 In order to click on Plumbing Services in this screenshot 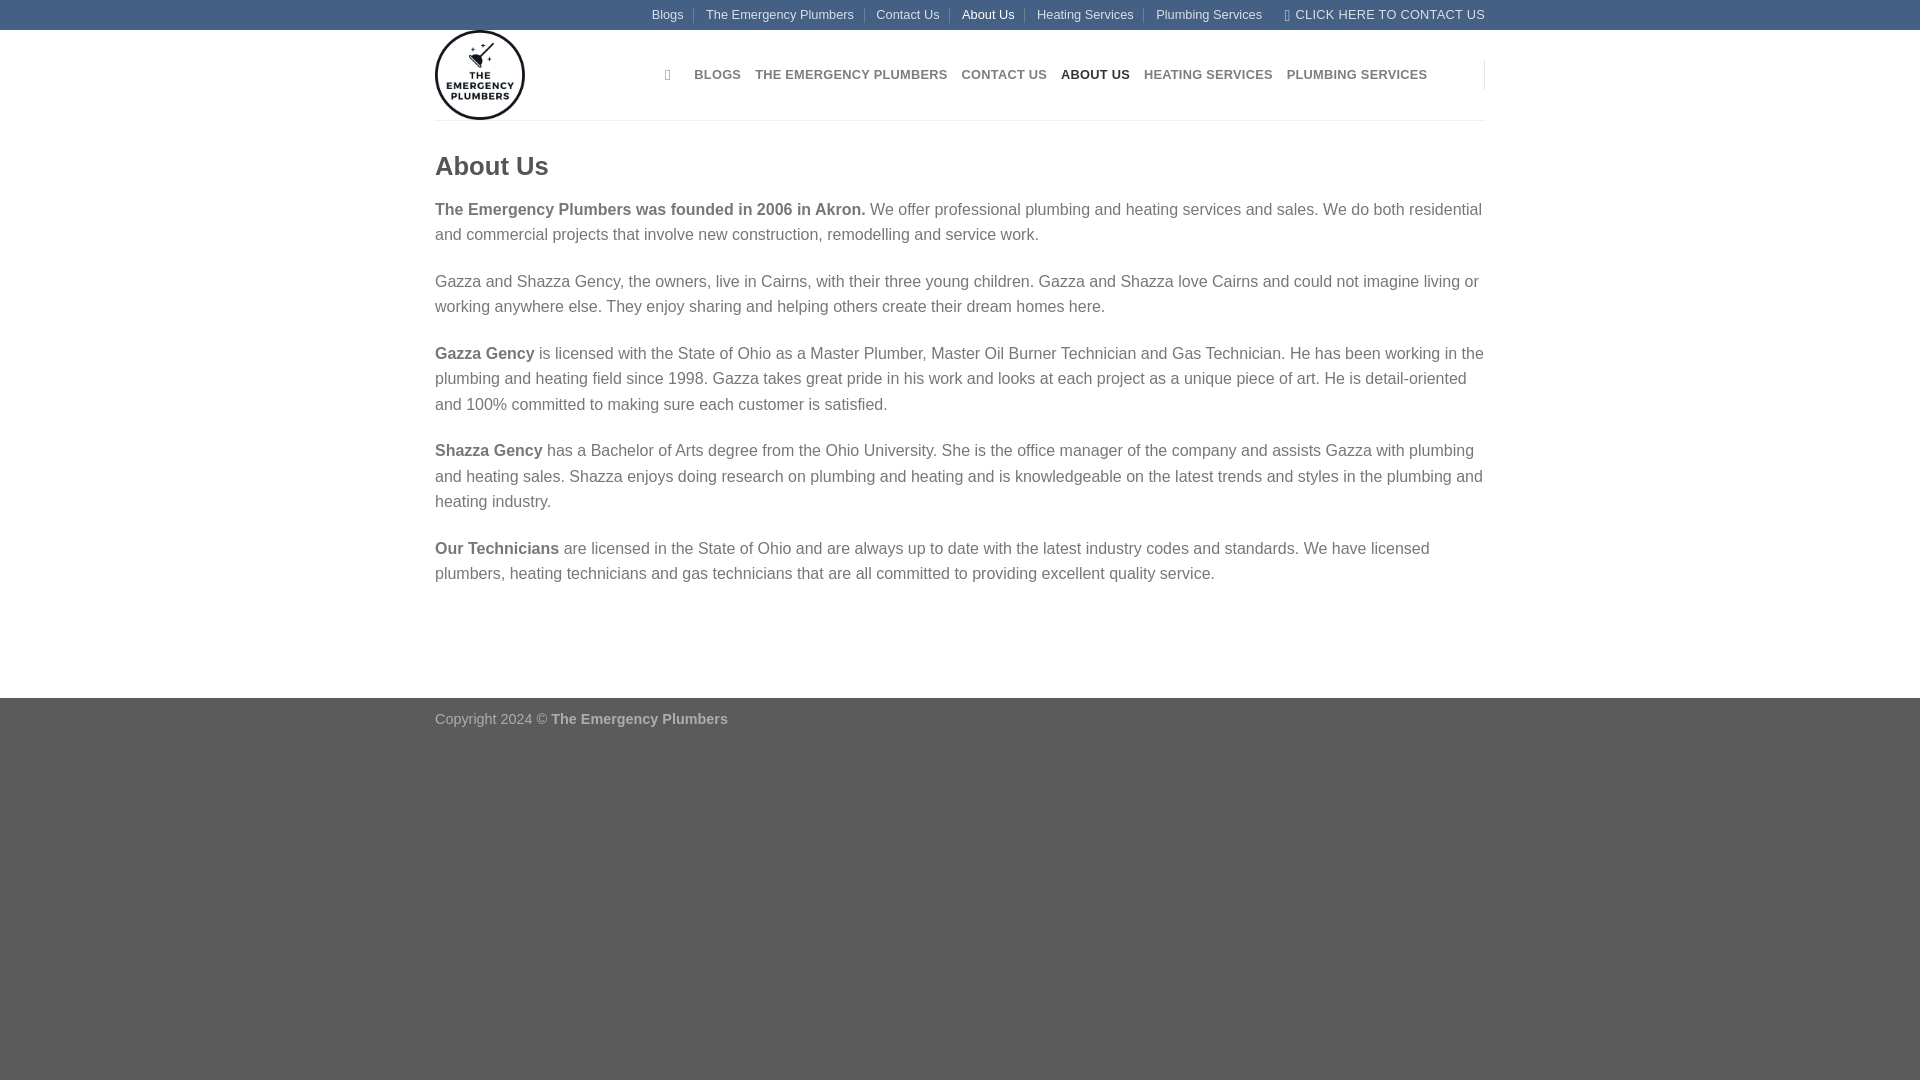, I will do `click(1208, 15)`.